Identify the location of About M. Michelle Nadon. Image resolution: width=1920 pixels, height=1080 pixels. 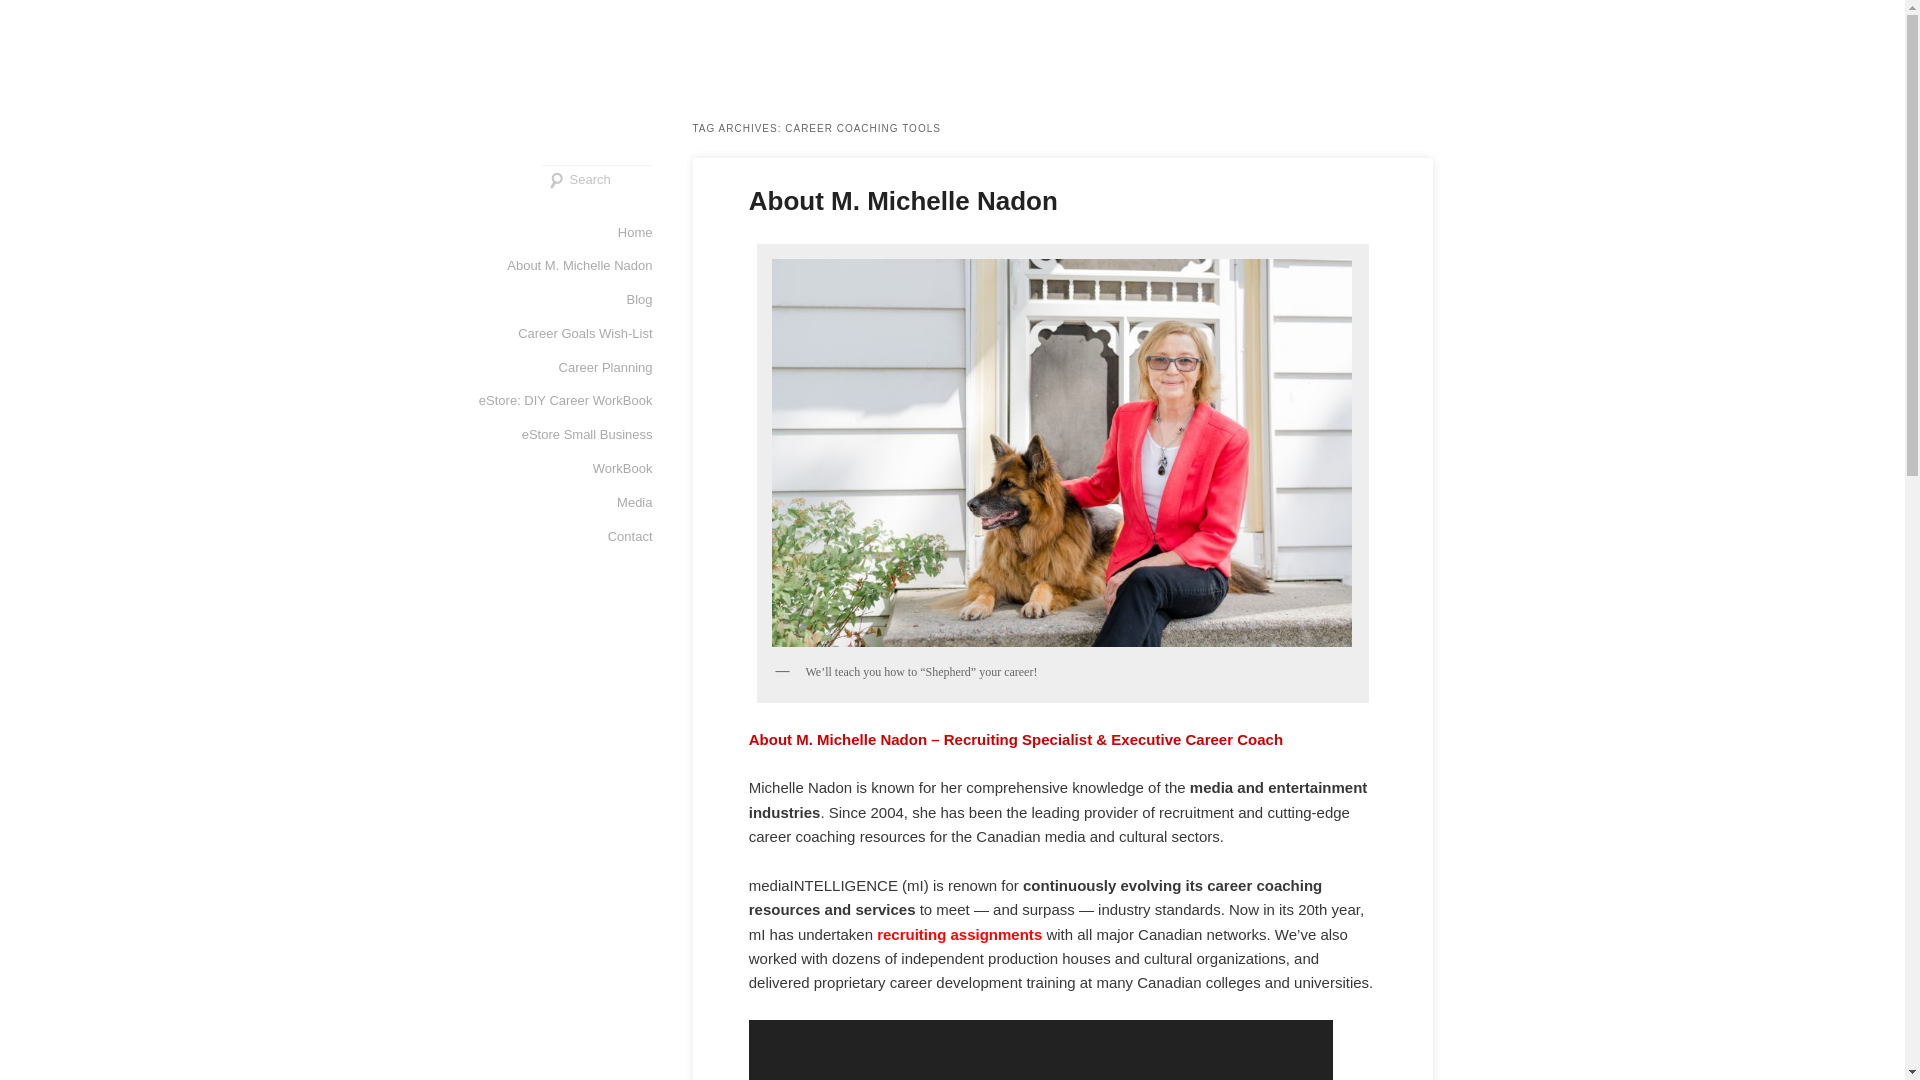
(579, 266).